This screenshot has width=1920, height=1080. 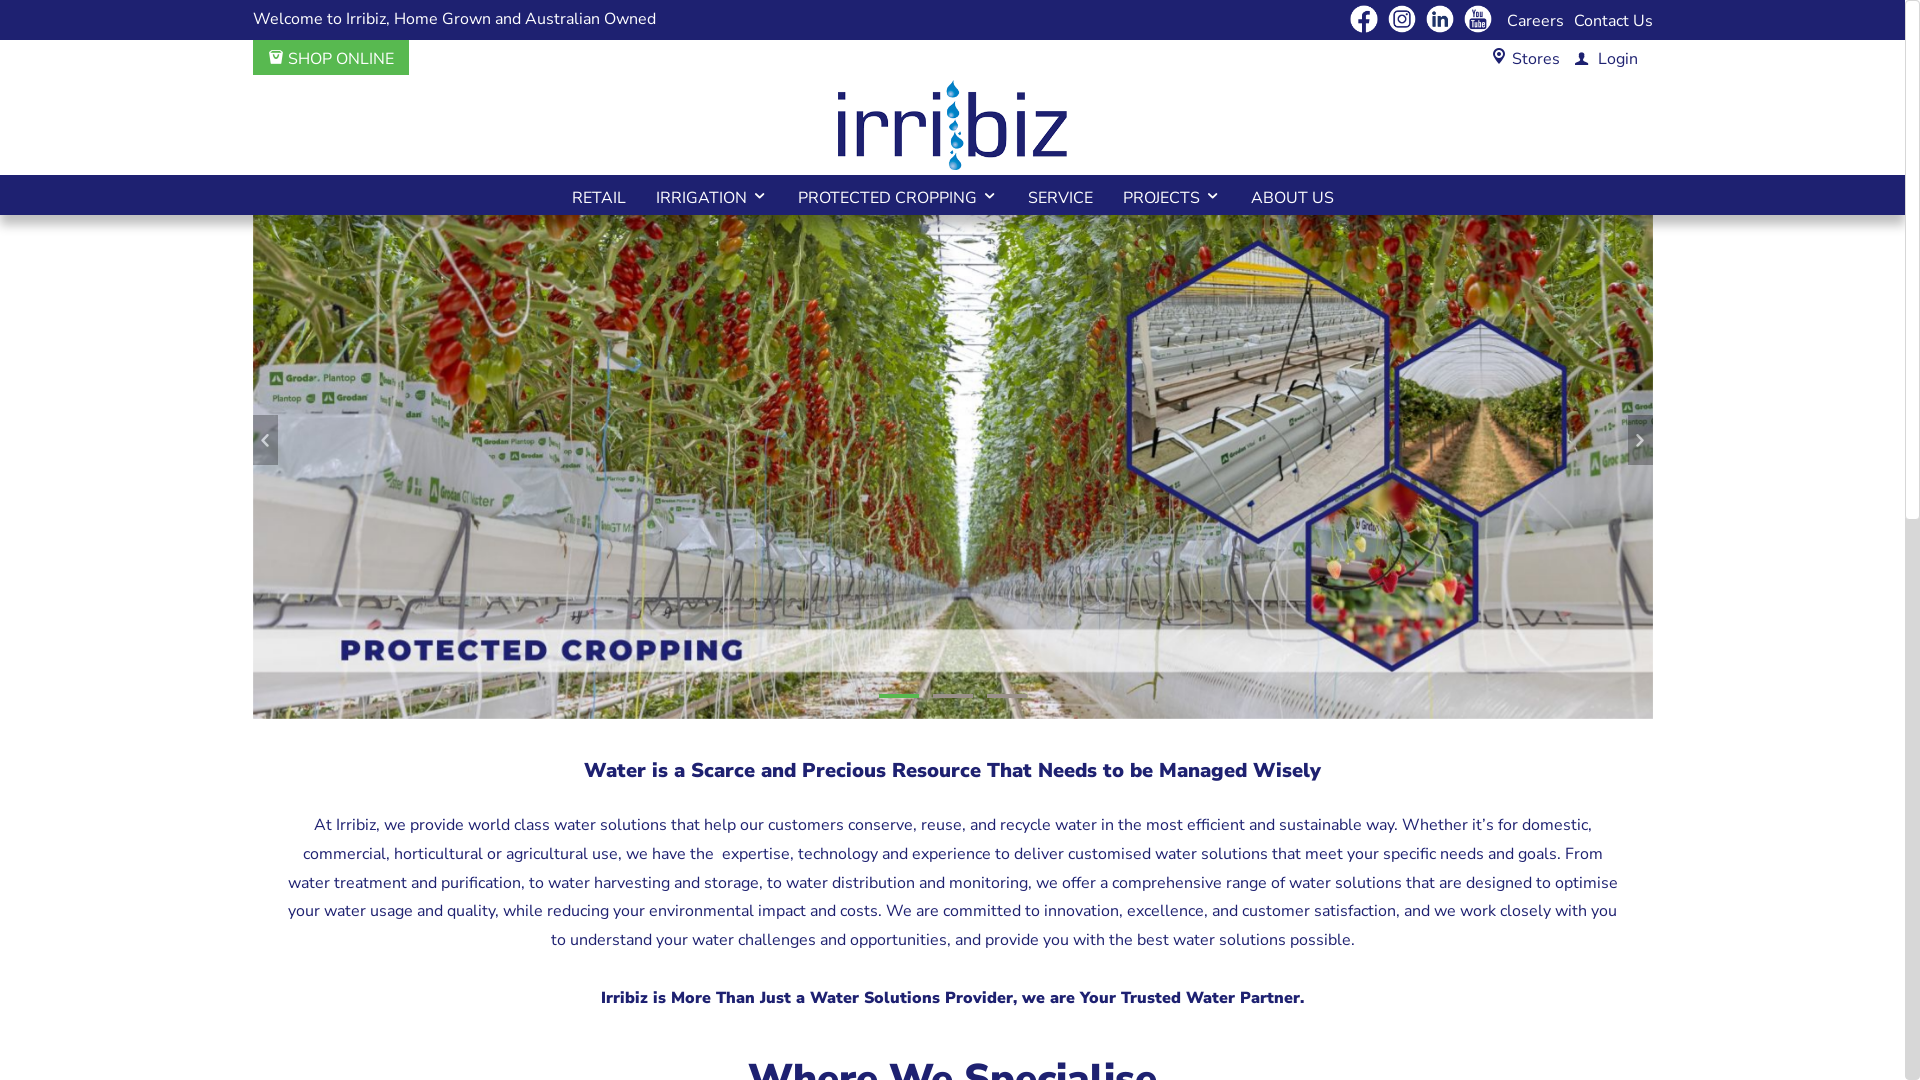 What do you see at coordinates (897, 195) in the screenshot?
I see `PROTECTED CROPPING` at bounding box center [897, 195].